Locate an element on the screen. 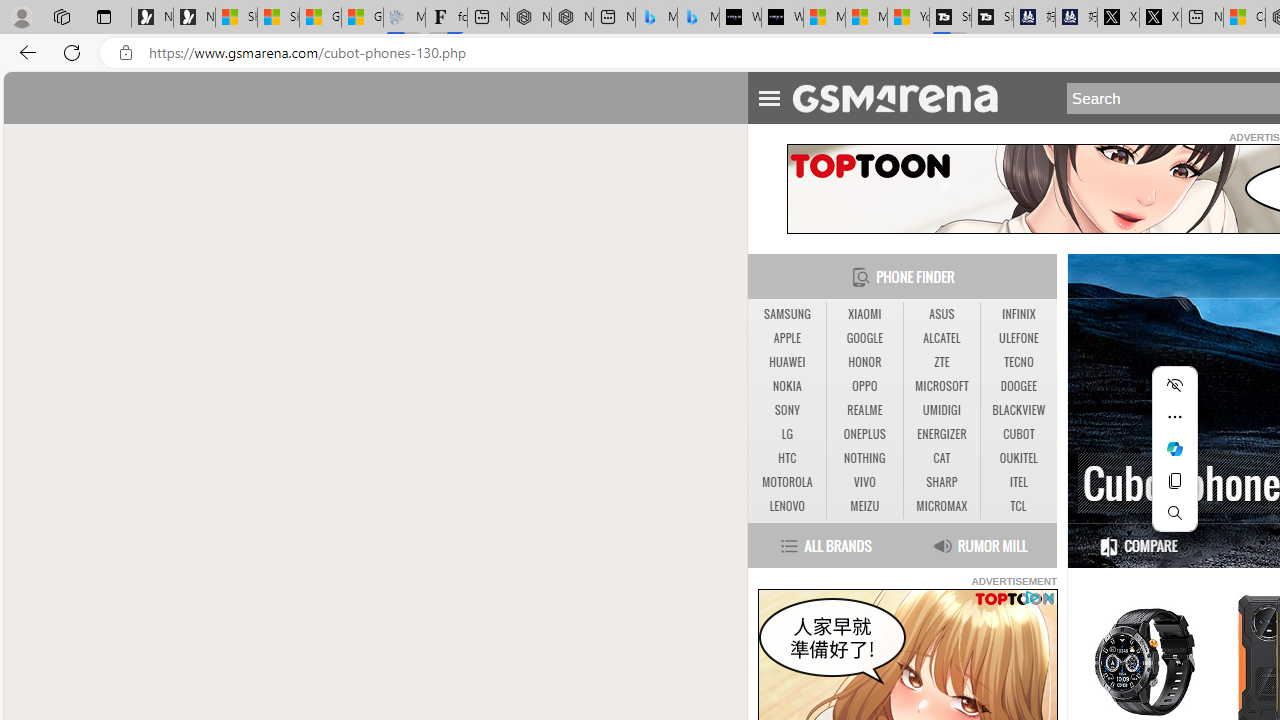 The height and width of the screenshot is (720, 1280). XIAOMI is located at coordinates (864, 314).